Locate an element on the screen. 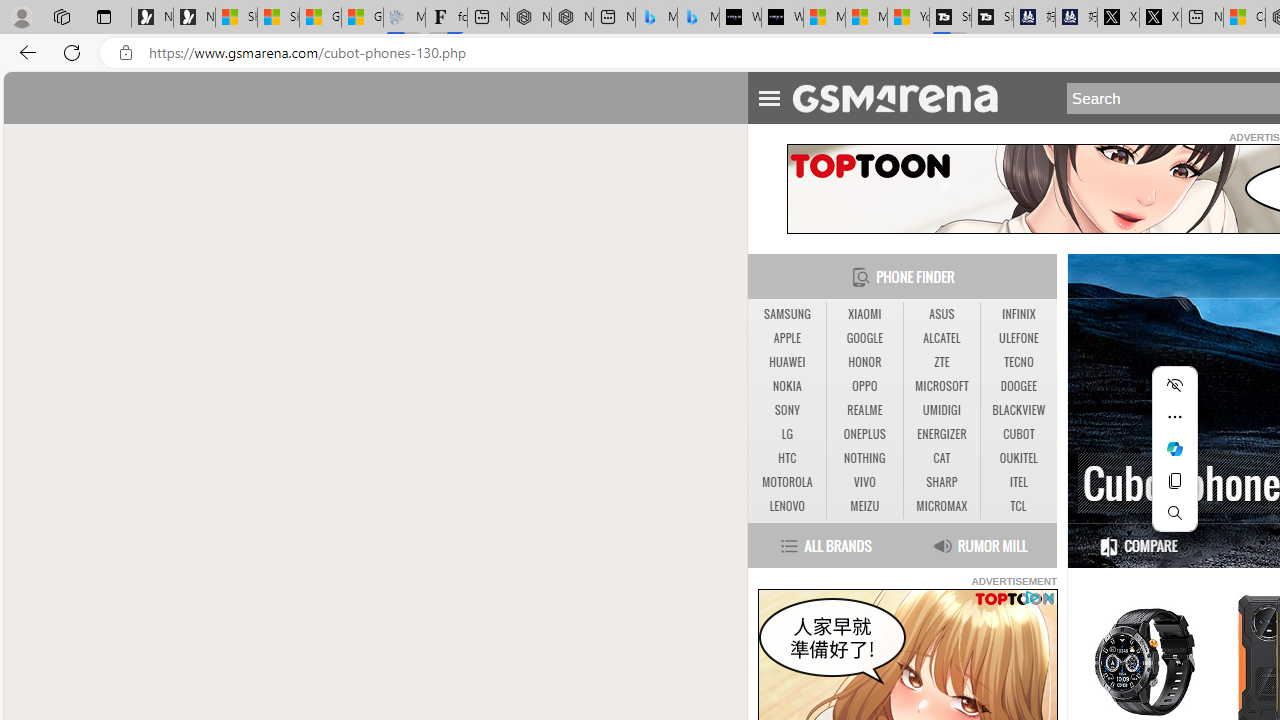 The height and width of the screenshot is (720, 1280). XIAOMI is located at coordinates (864, 314).